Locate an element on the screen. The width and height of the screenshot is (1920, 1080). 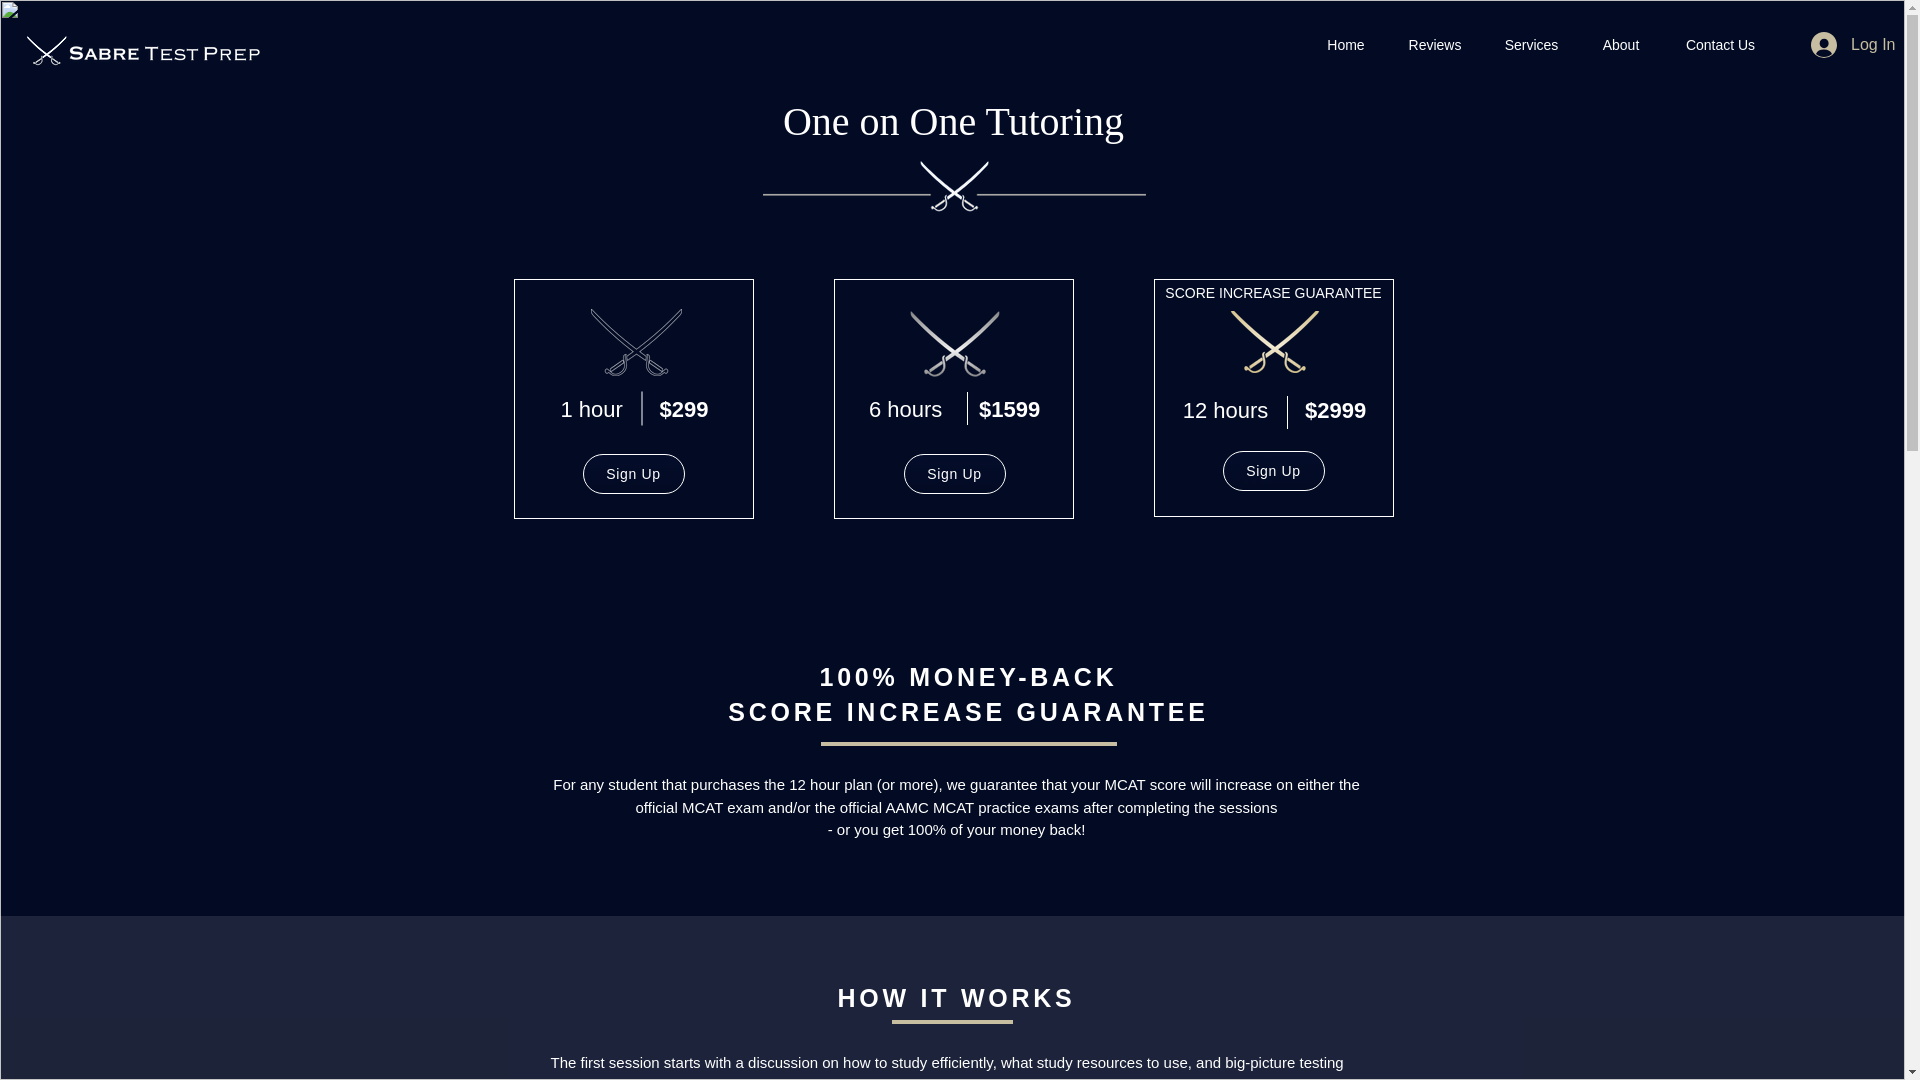
Contact Us is located at coordinates (1720, 45).